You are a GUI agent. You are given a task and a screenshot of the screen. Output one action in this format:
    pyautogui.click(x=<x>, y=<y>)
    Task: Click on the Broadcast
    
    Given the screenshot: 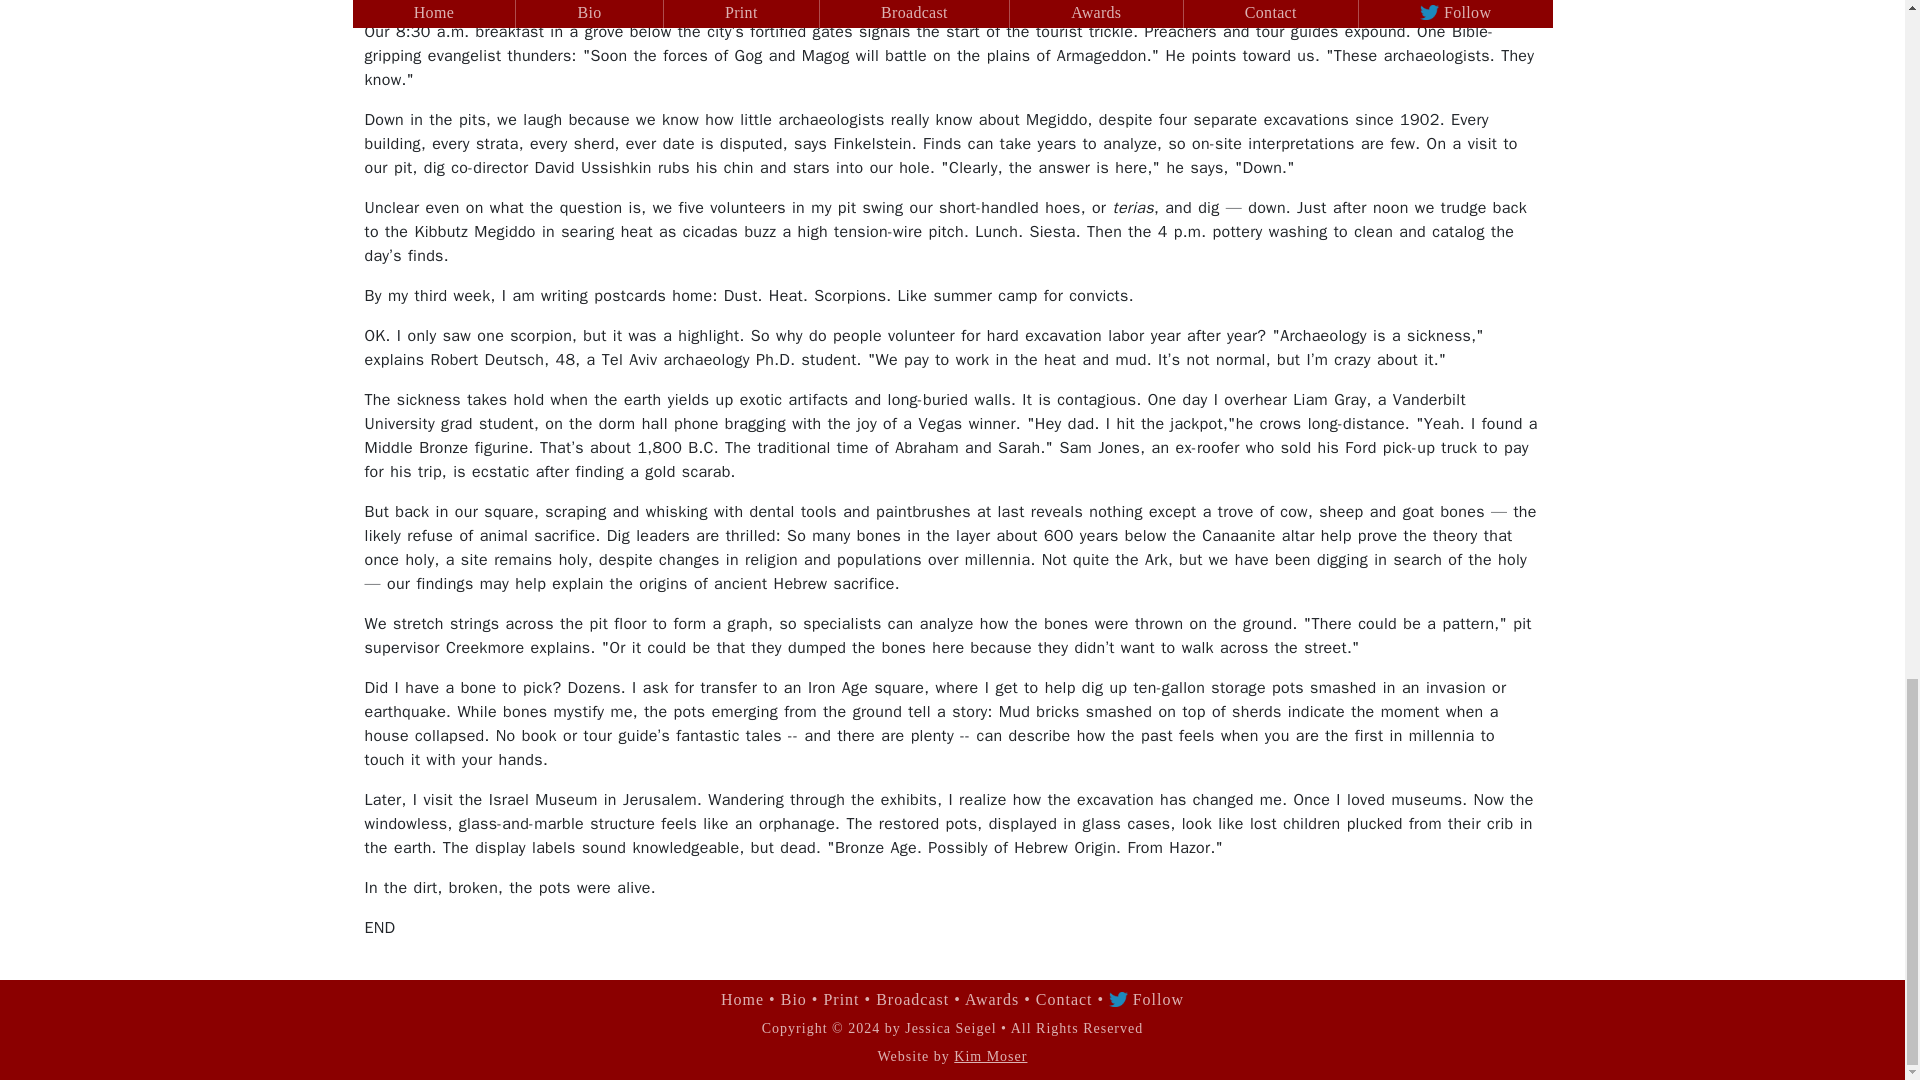 What is the action you would take?
    pyautogui.click(x=914, y=999)
    